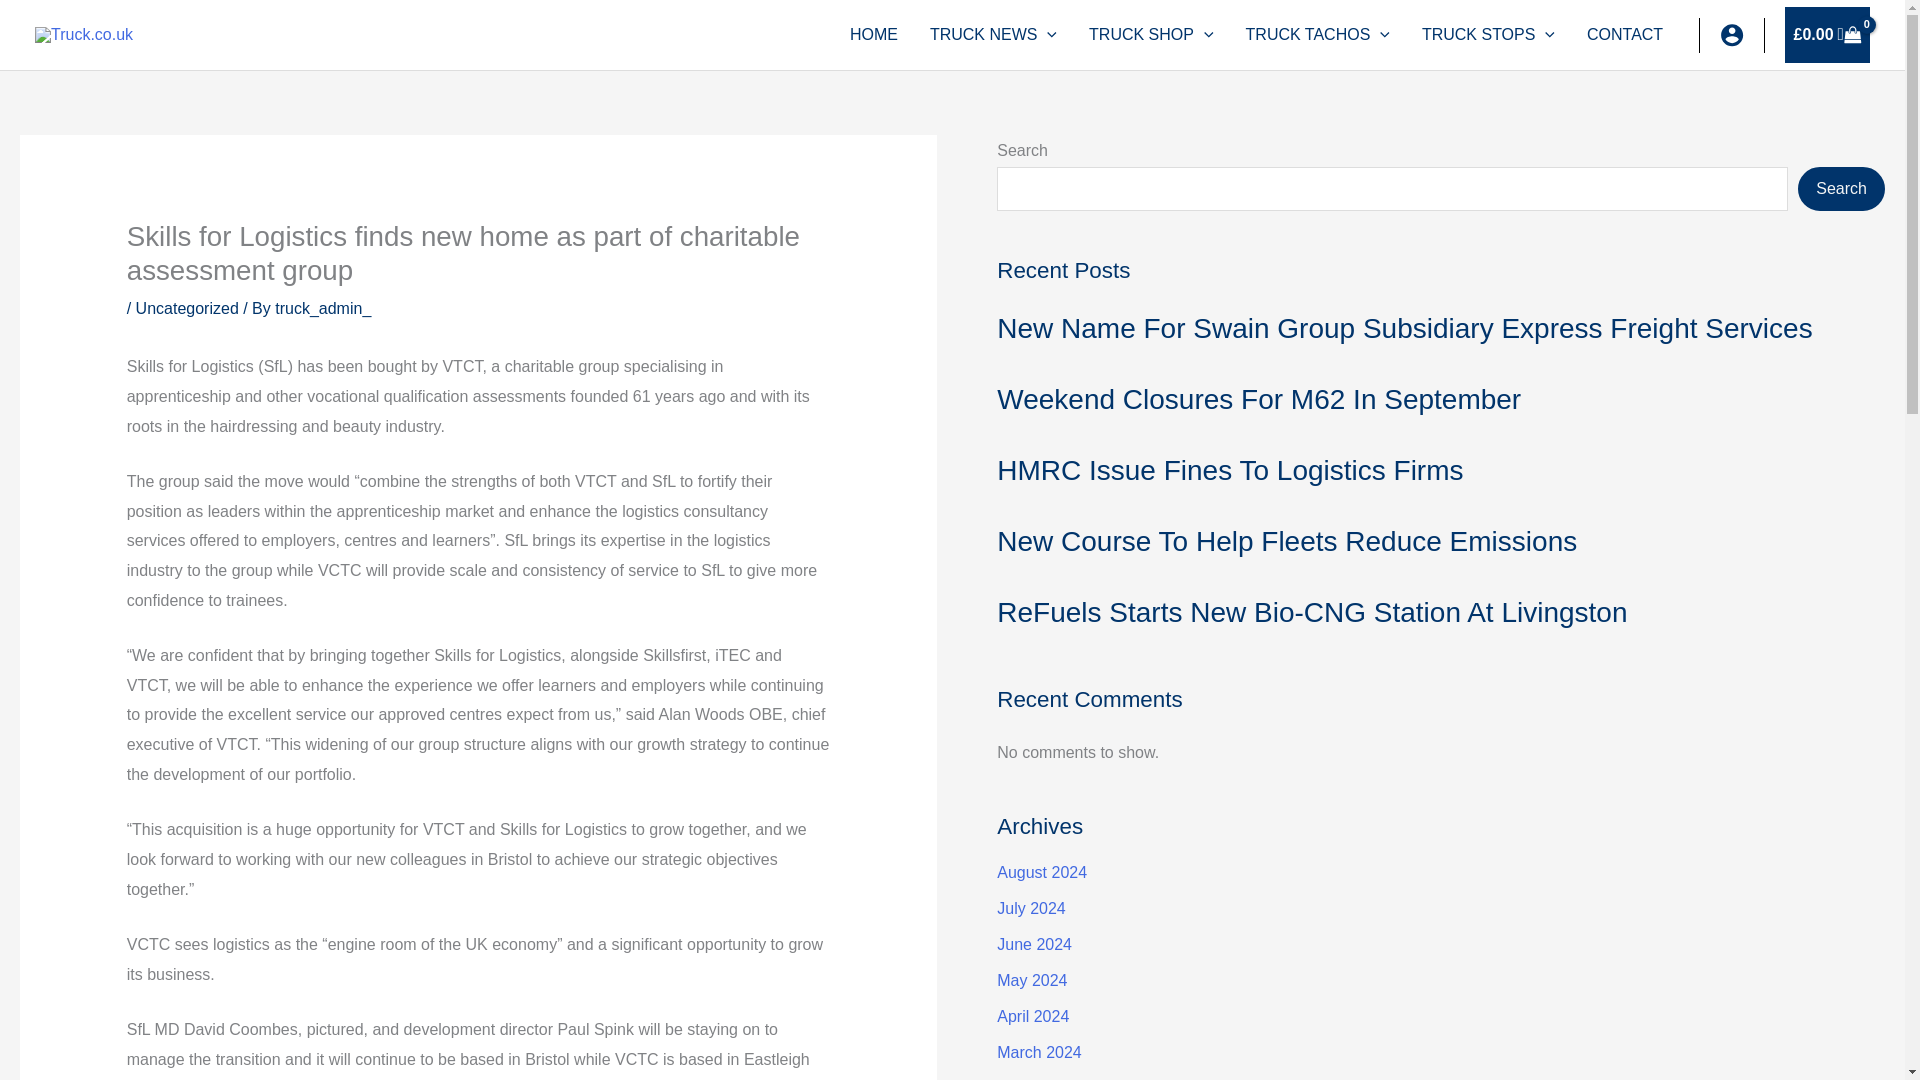  What do you see at coordinates (993, 35) in the screenshot?
I see `TRUCK NEWS` at bounding box center [993, 35].